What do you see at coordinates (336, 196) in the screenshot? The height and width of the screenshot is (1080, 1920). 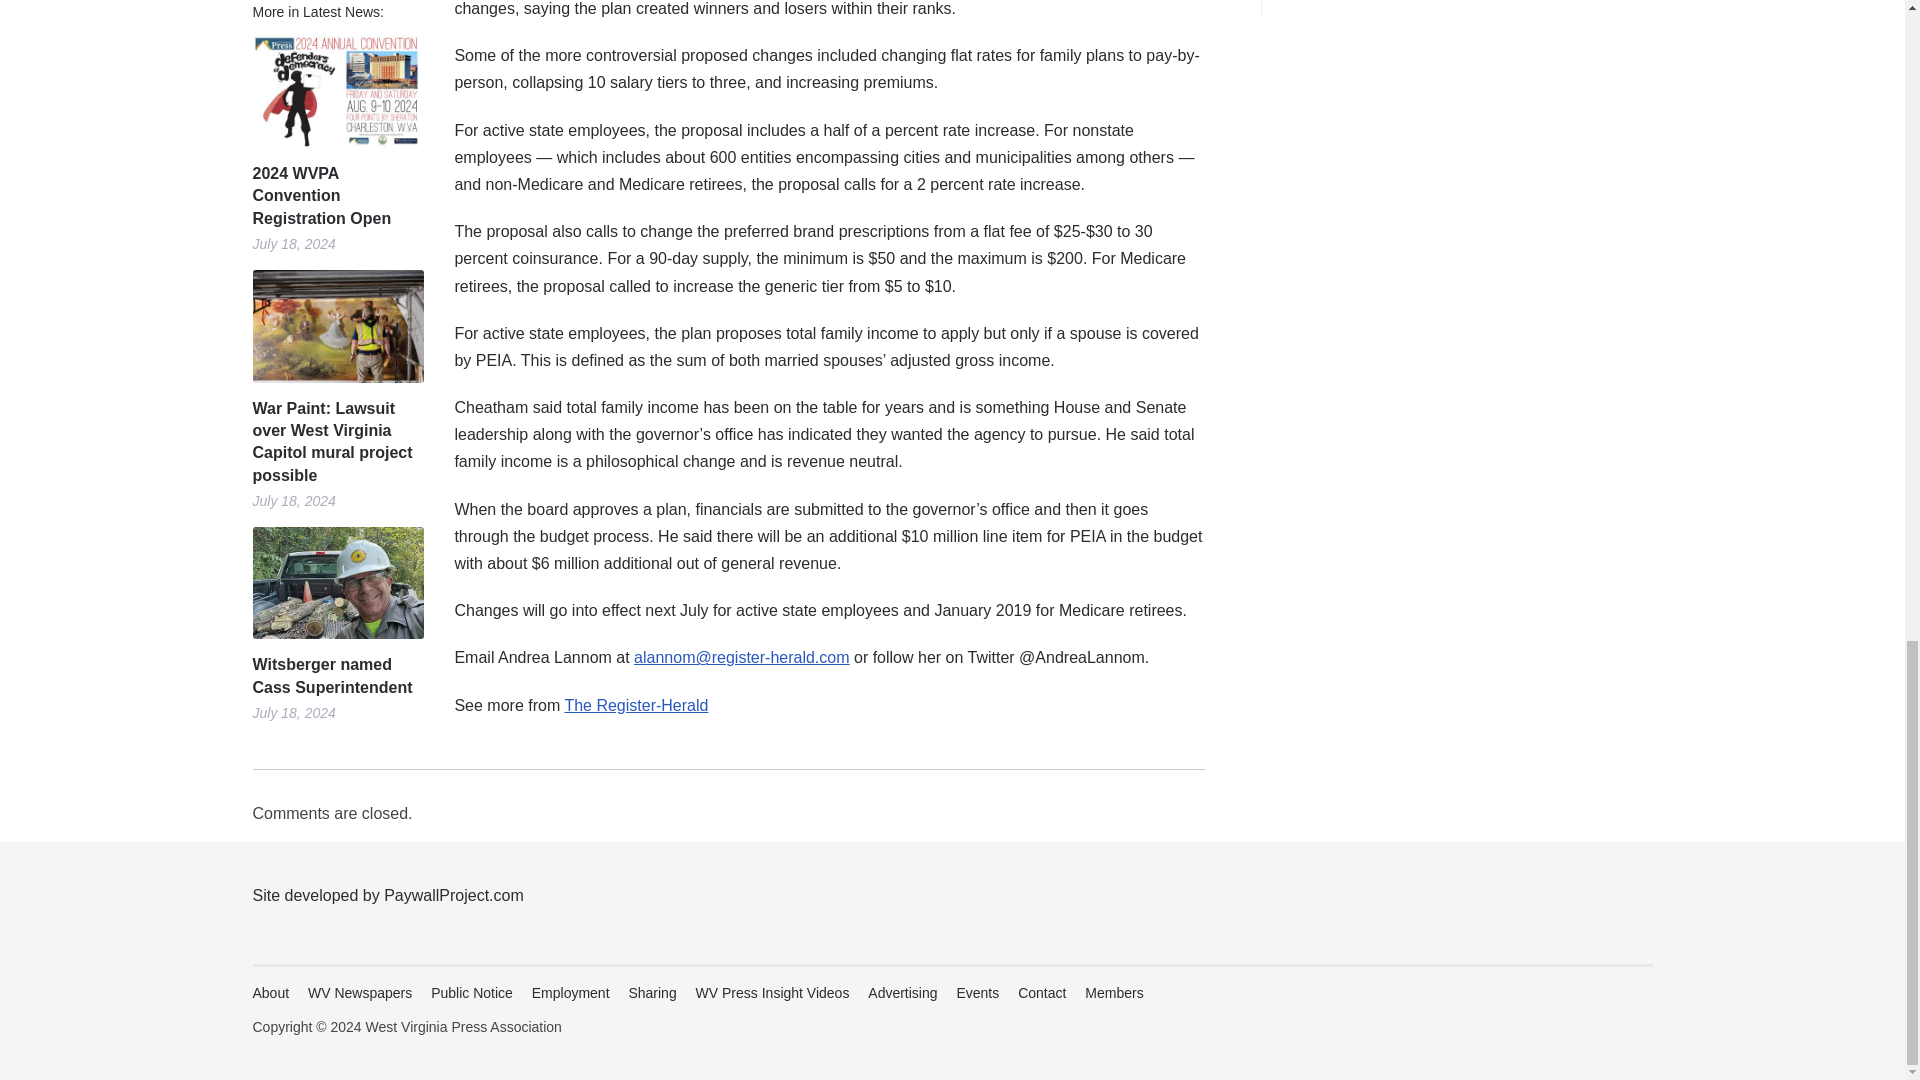 I see `Permalink to 2024 WVPA Convention Registration Open` at bounding box center [336, 196].